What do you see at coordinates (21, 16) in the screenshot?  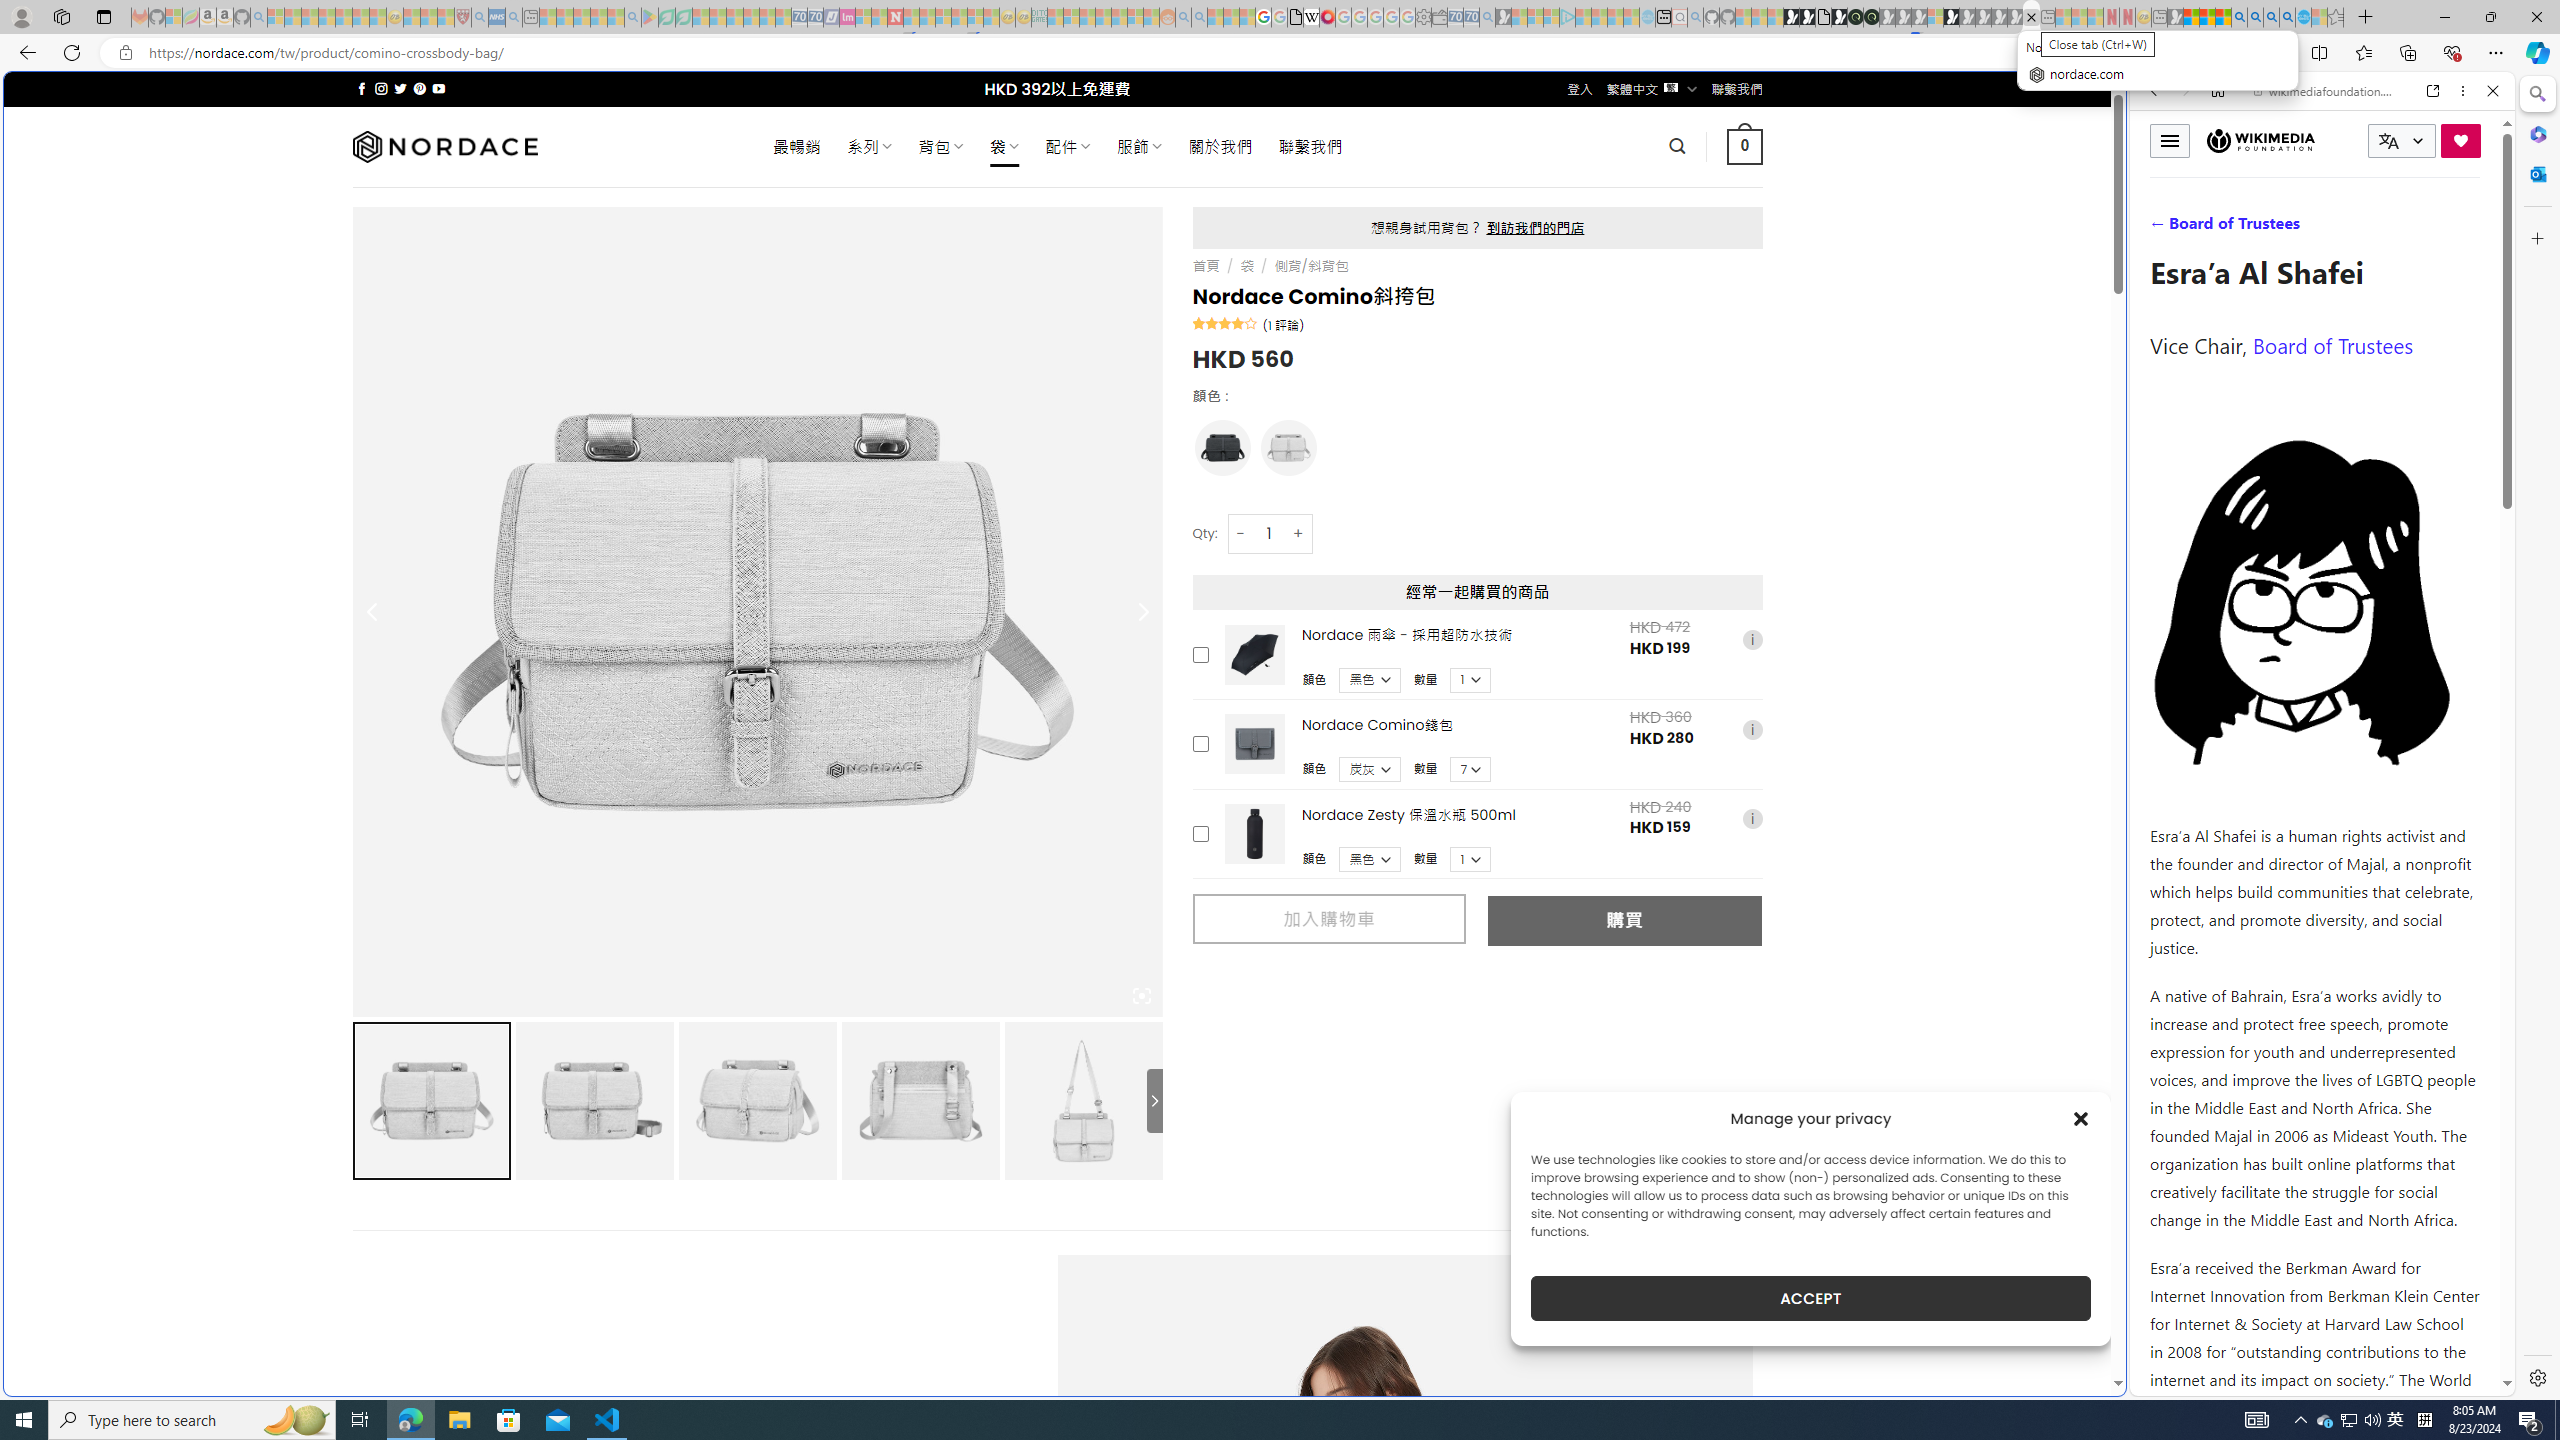 I see `Personal Profile` at bounding box center [21, 16].